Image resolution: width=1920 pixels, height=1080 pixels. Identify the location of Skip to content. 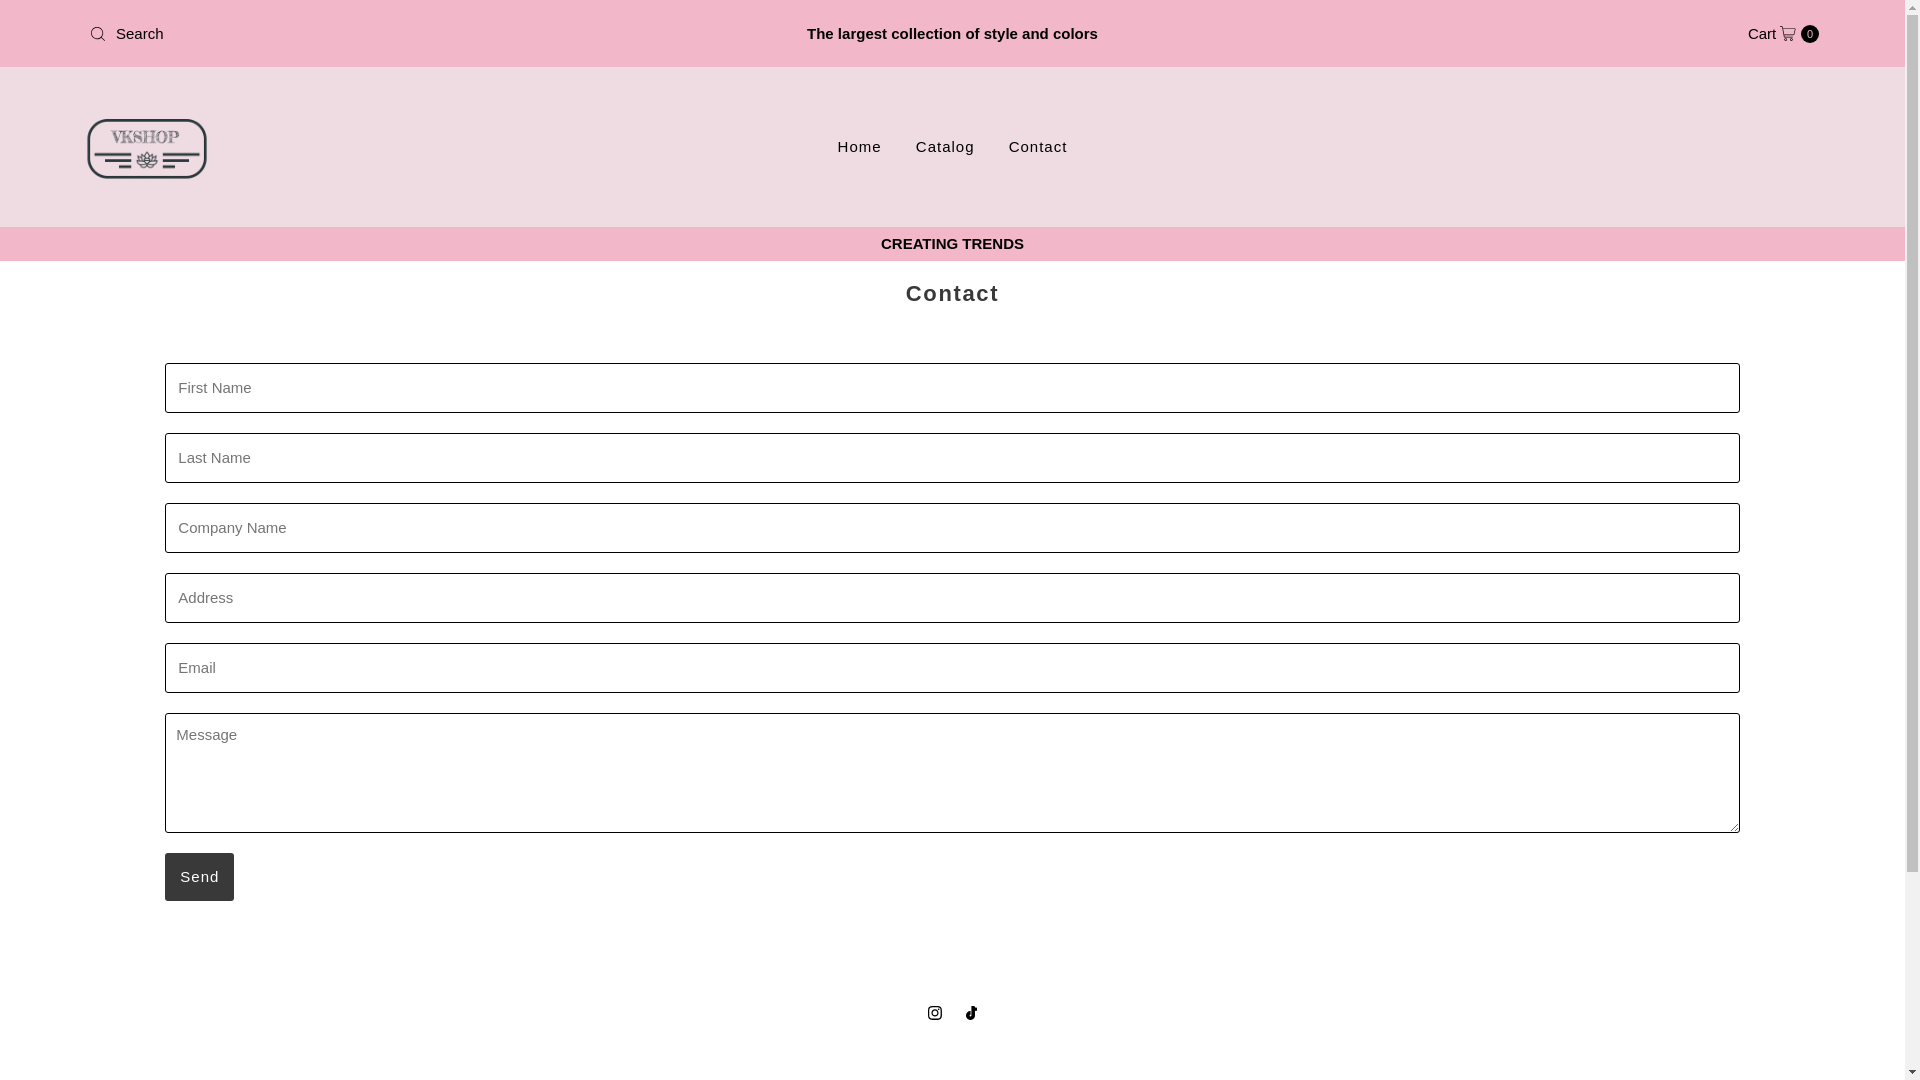
(200, 876).